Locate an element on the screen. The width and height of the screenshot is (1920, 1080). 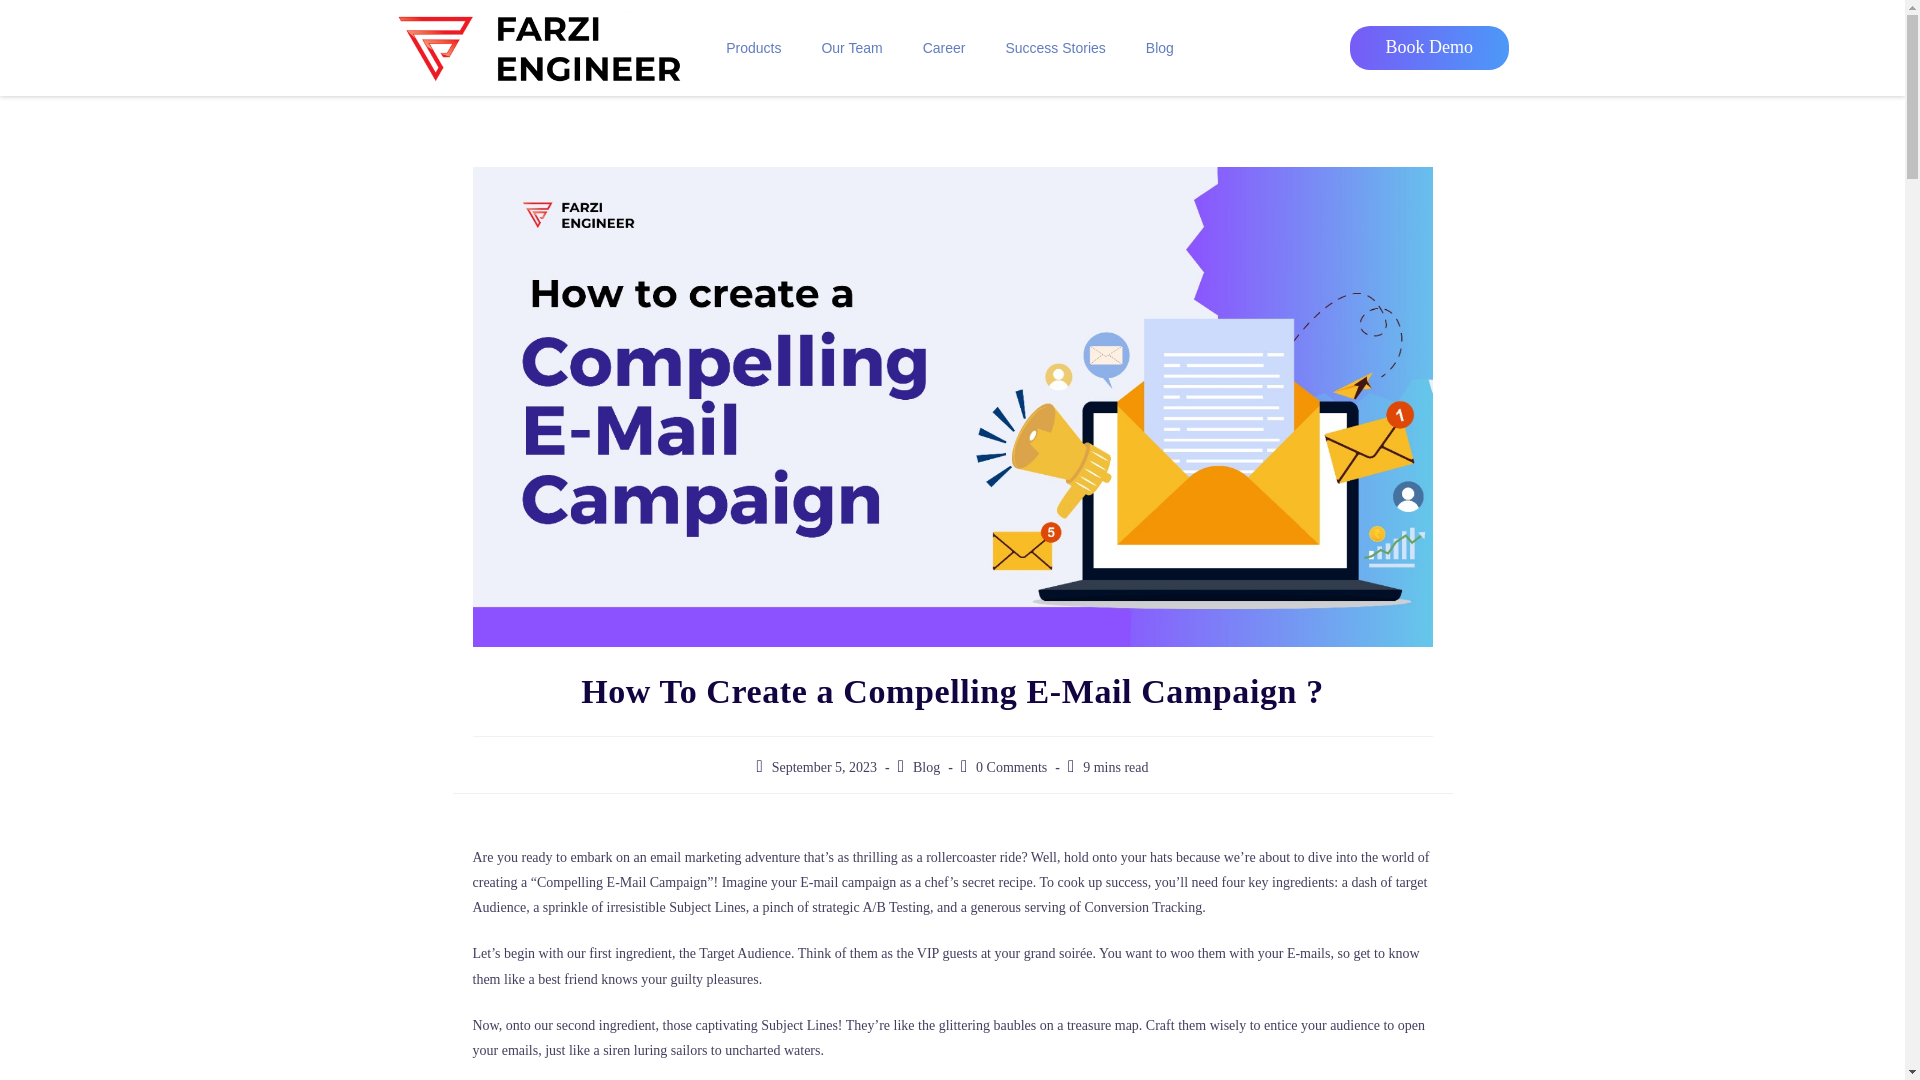
Book Demo is located at coordinates (1429, 48).